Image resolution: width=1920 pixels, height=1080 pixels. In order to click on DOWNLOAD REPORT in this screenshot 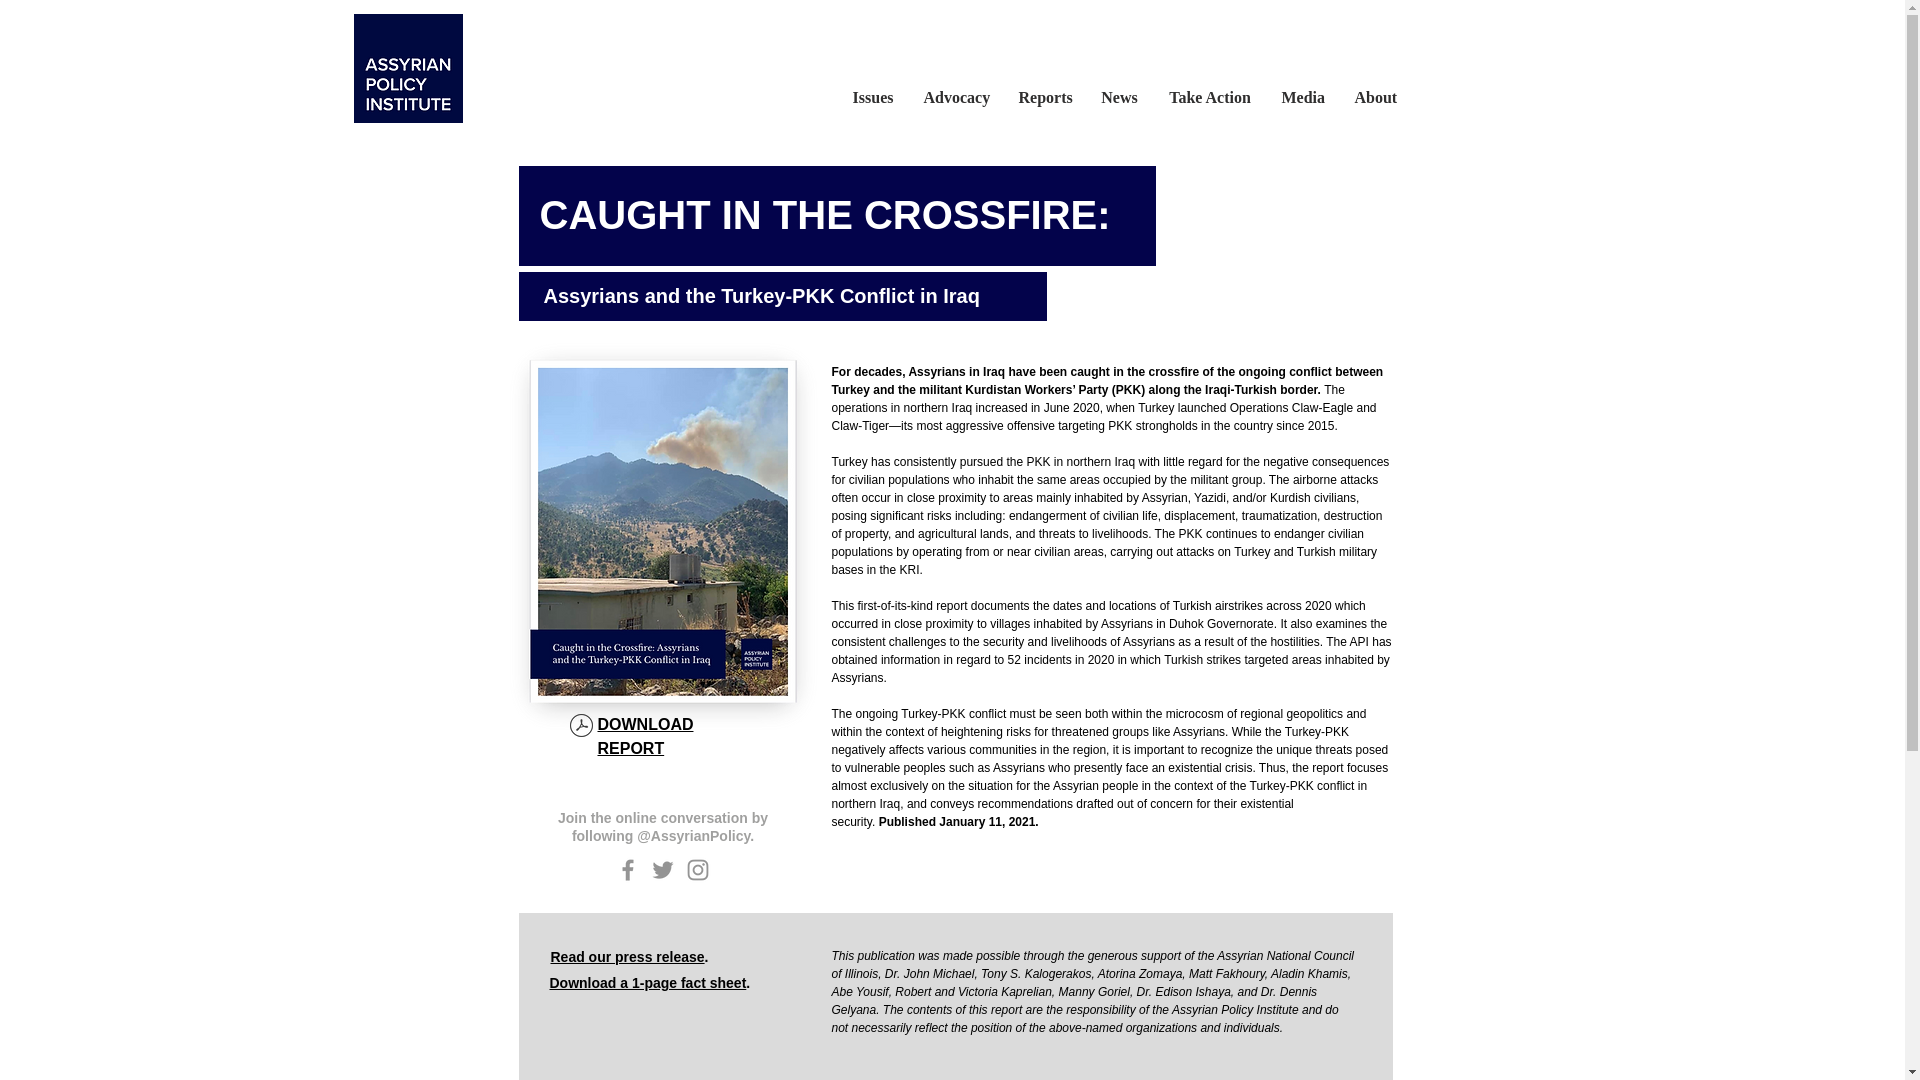, I will do `click(645, 736)`.